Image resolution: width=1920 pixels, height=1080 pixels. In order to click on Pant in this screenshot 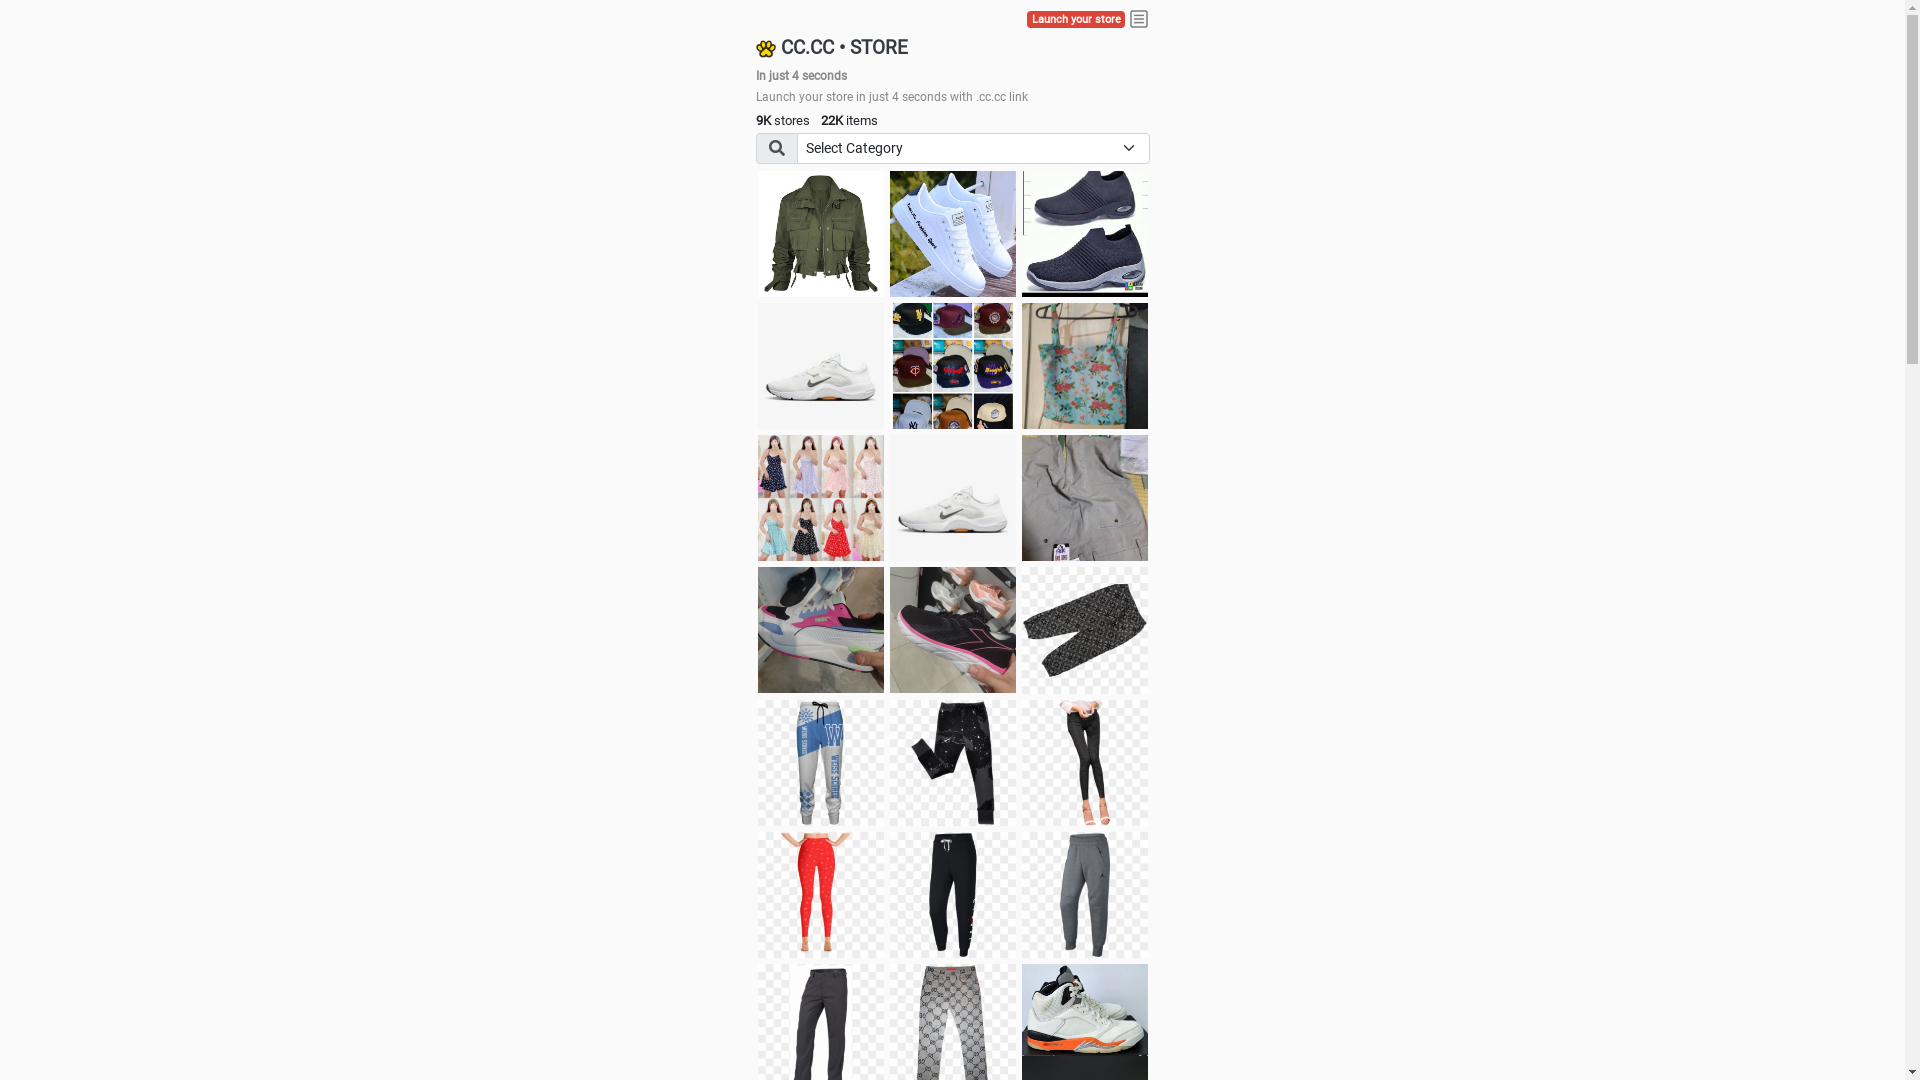, I will do `click(1085, 895)`.